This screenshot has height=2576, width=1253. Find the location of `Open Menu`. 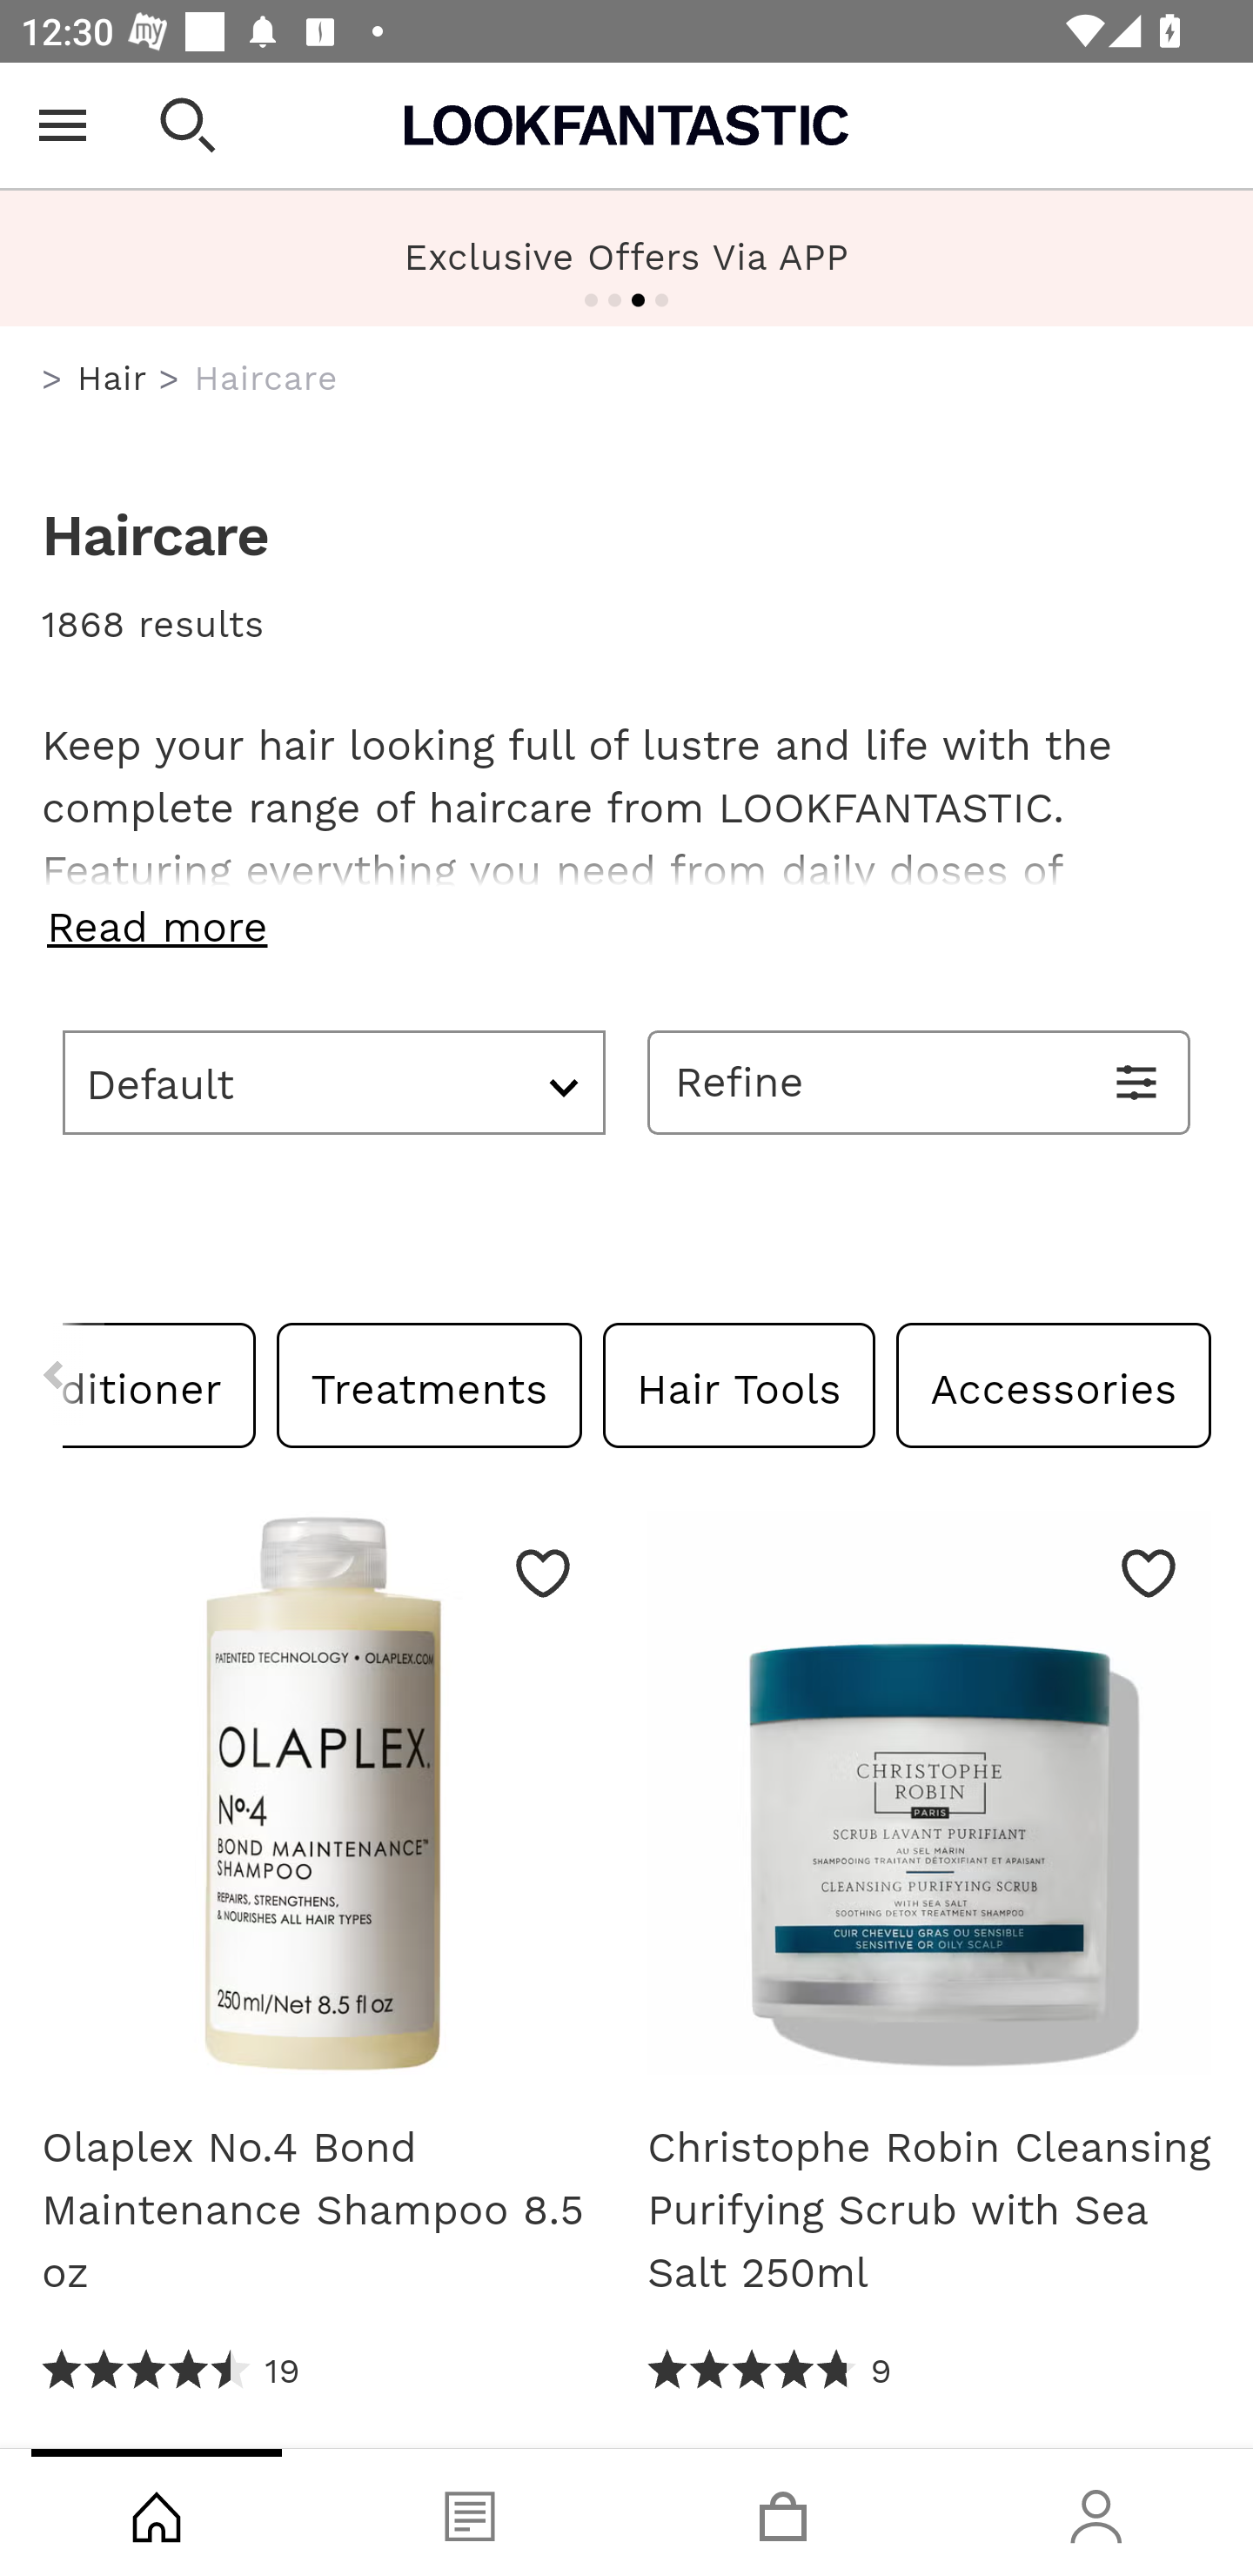

Open Menu is located at coordinates (63, 125).